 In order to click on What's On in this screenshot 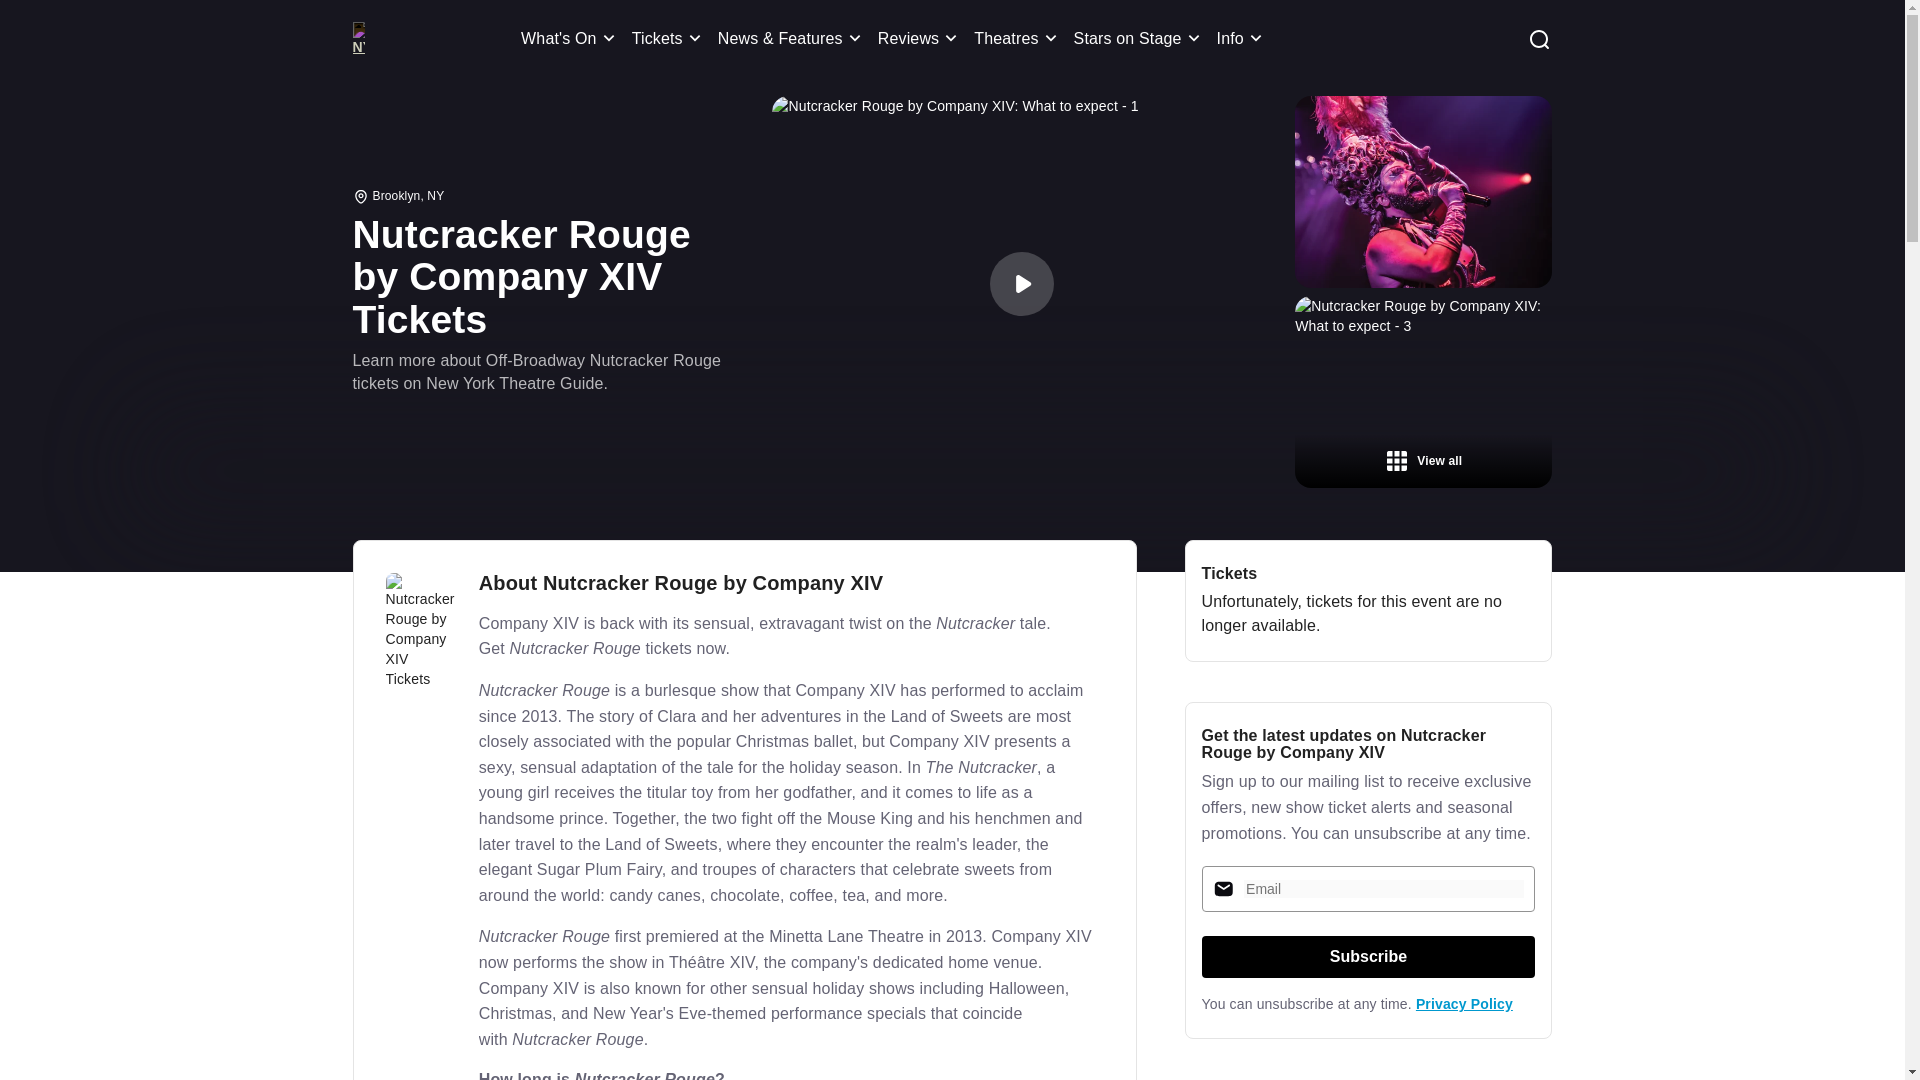, I will do `click(571, 38)`.